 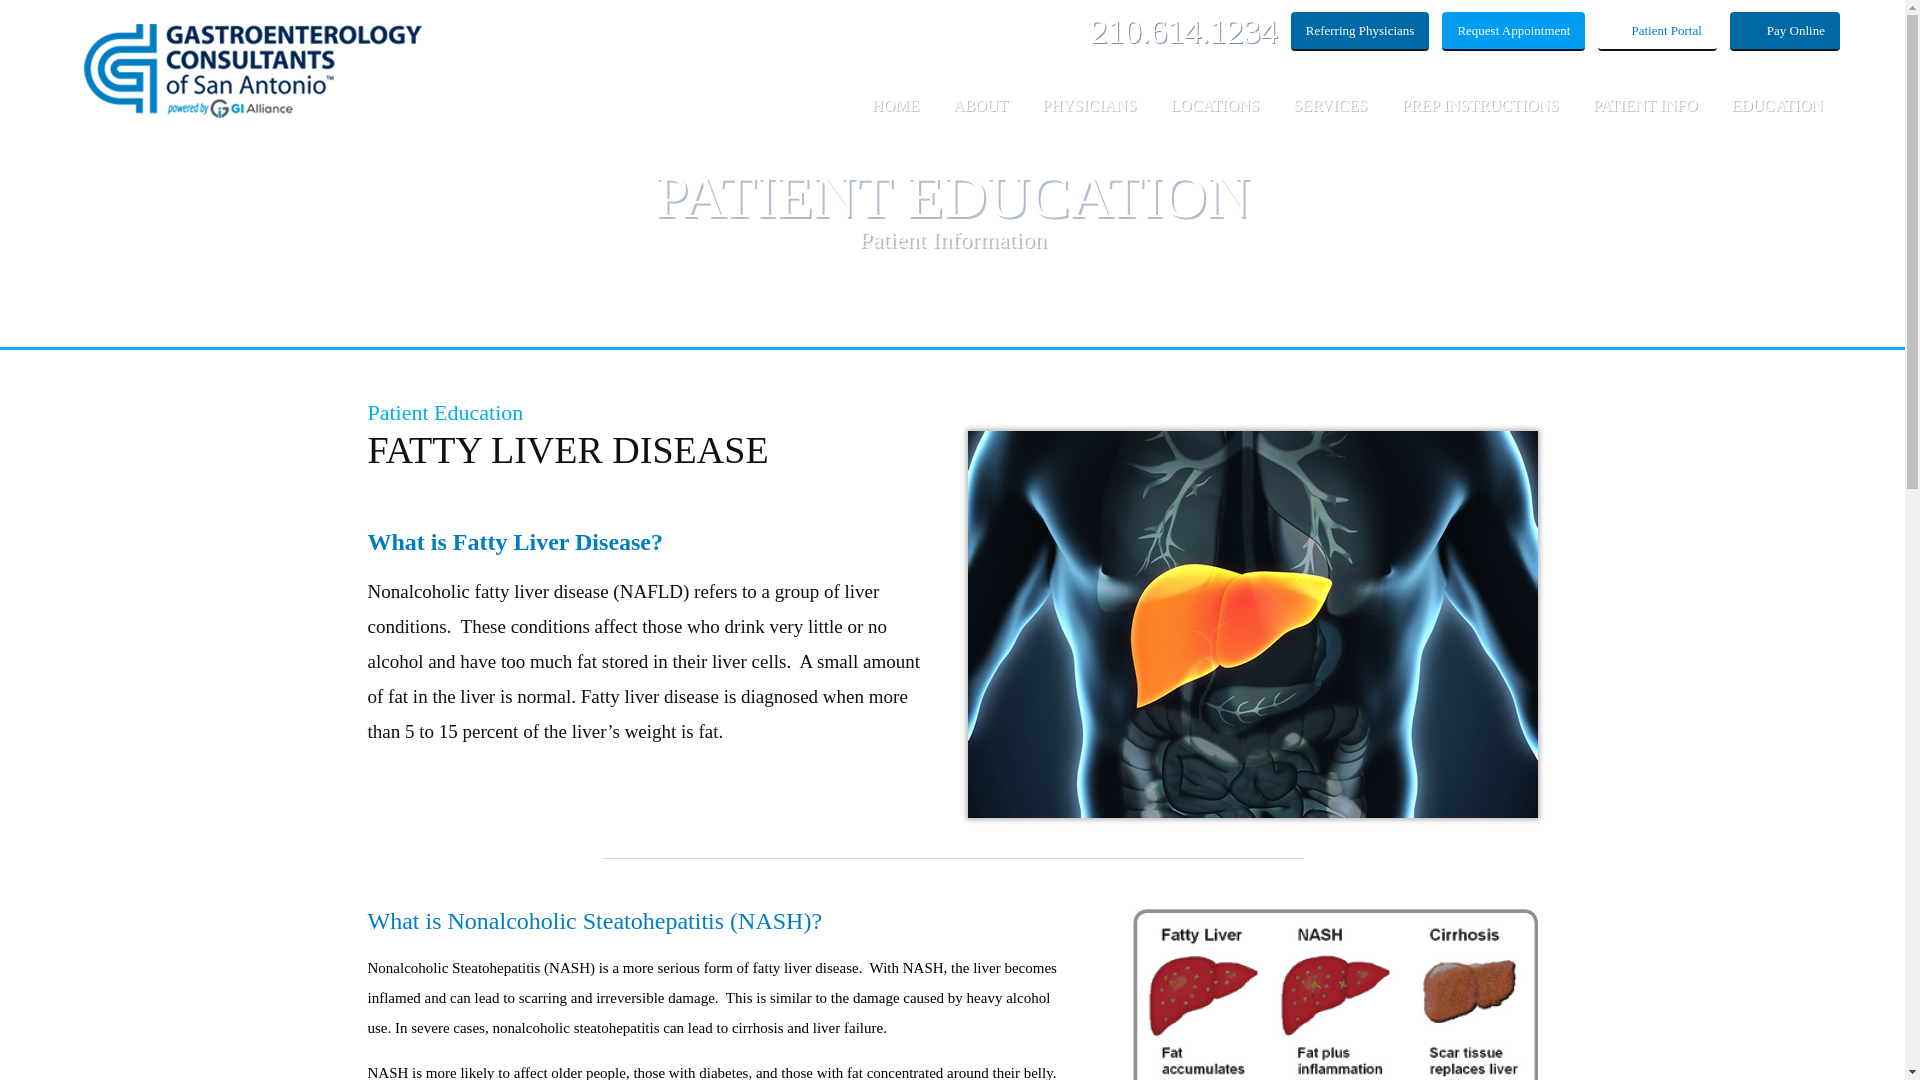 I want to click on SERVICES, so click(x=1330, y=118).